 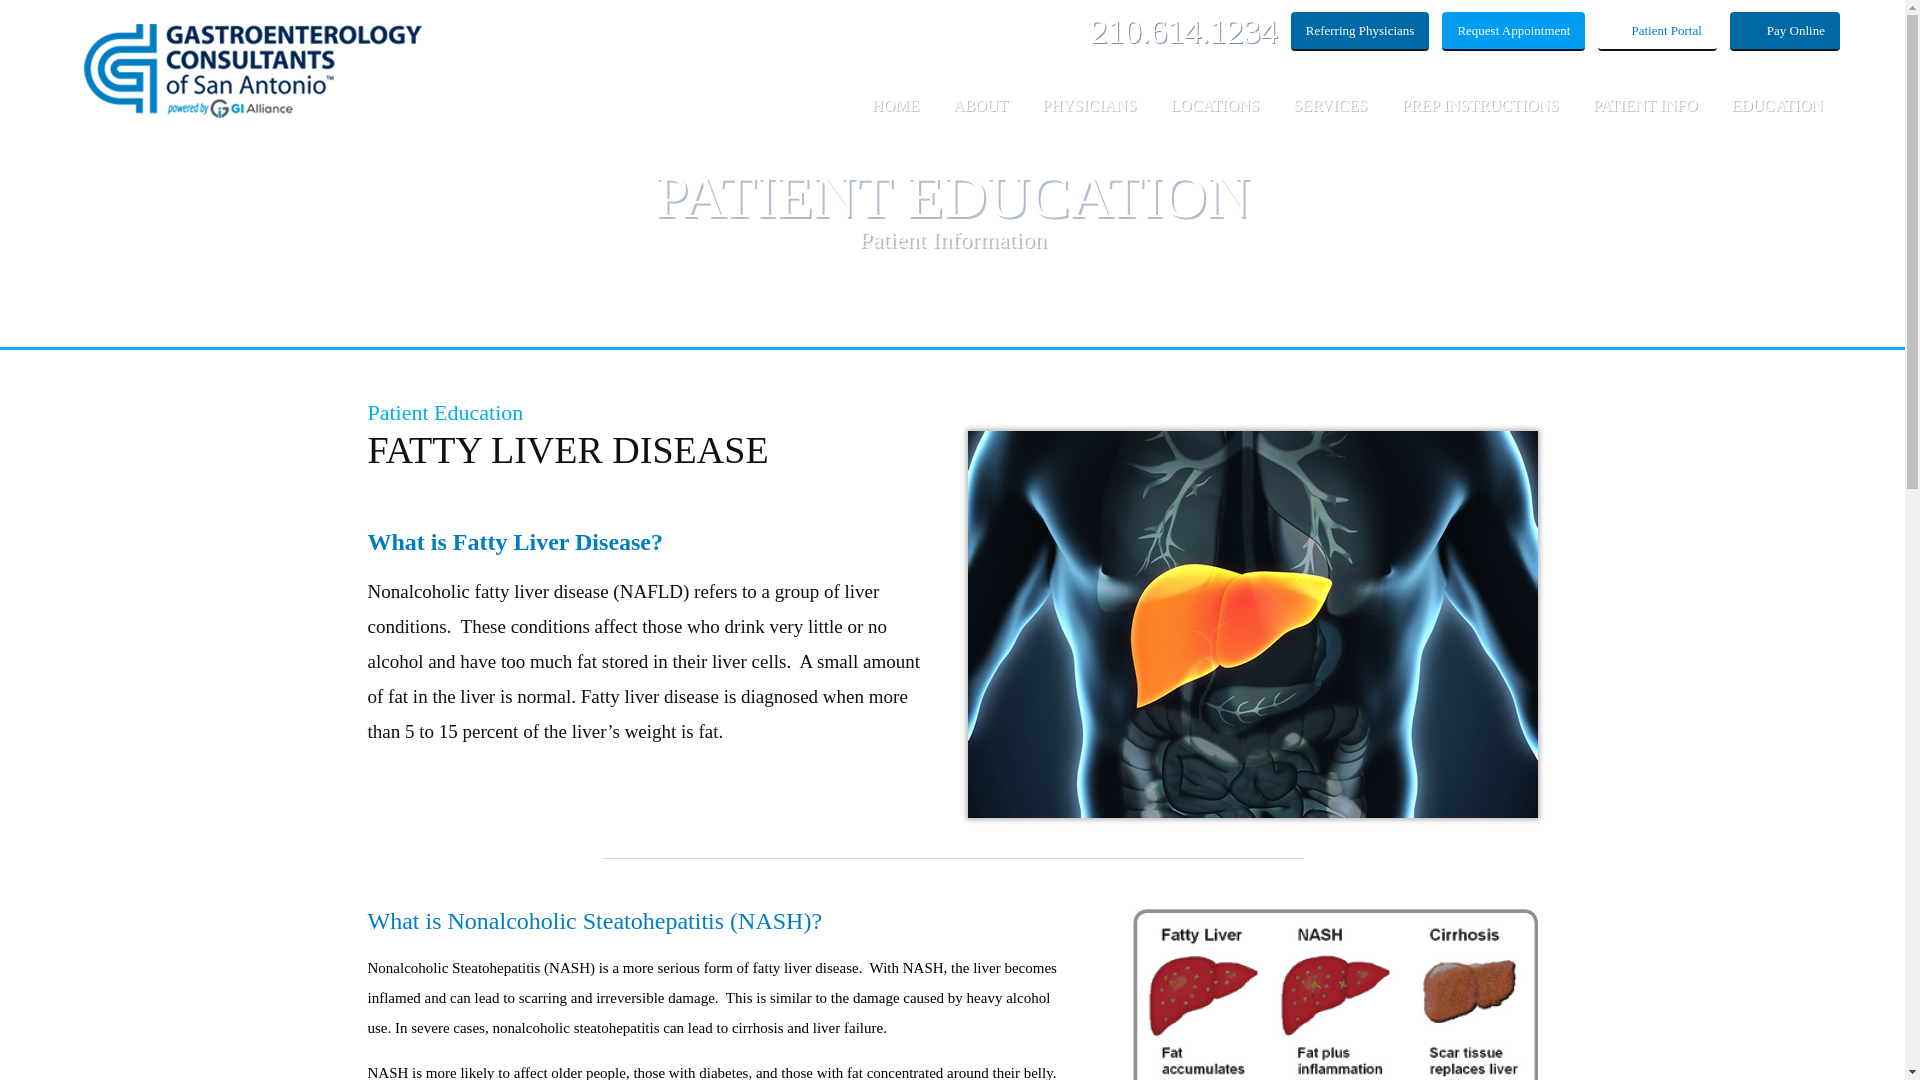 I want to click on SERVICES, so click(x=1330, y=118).